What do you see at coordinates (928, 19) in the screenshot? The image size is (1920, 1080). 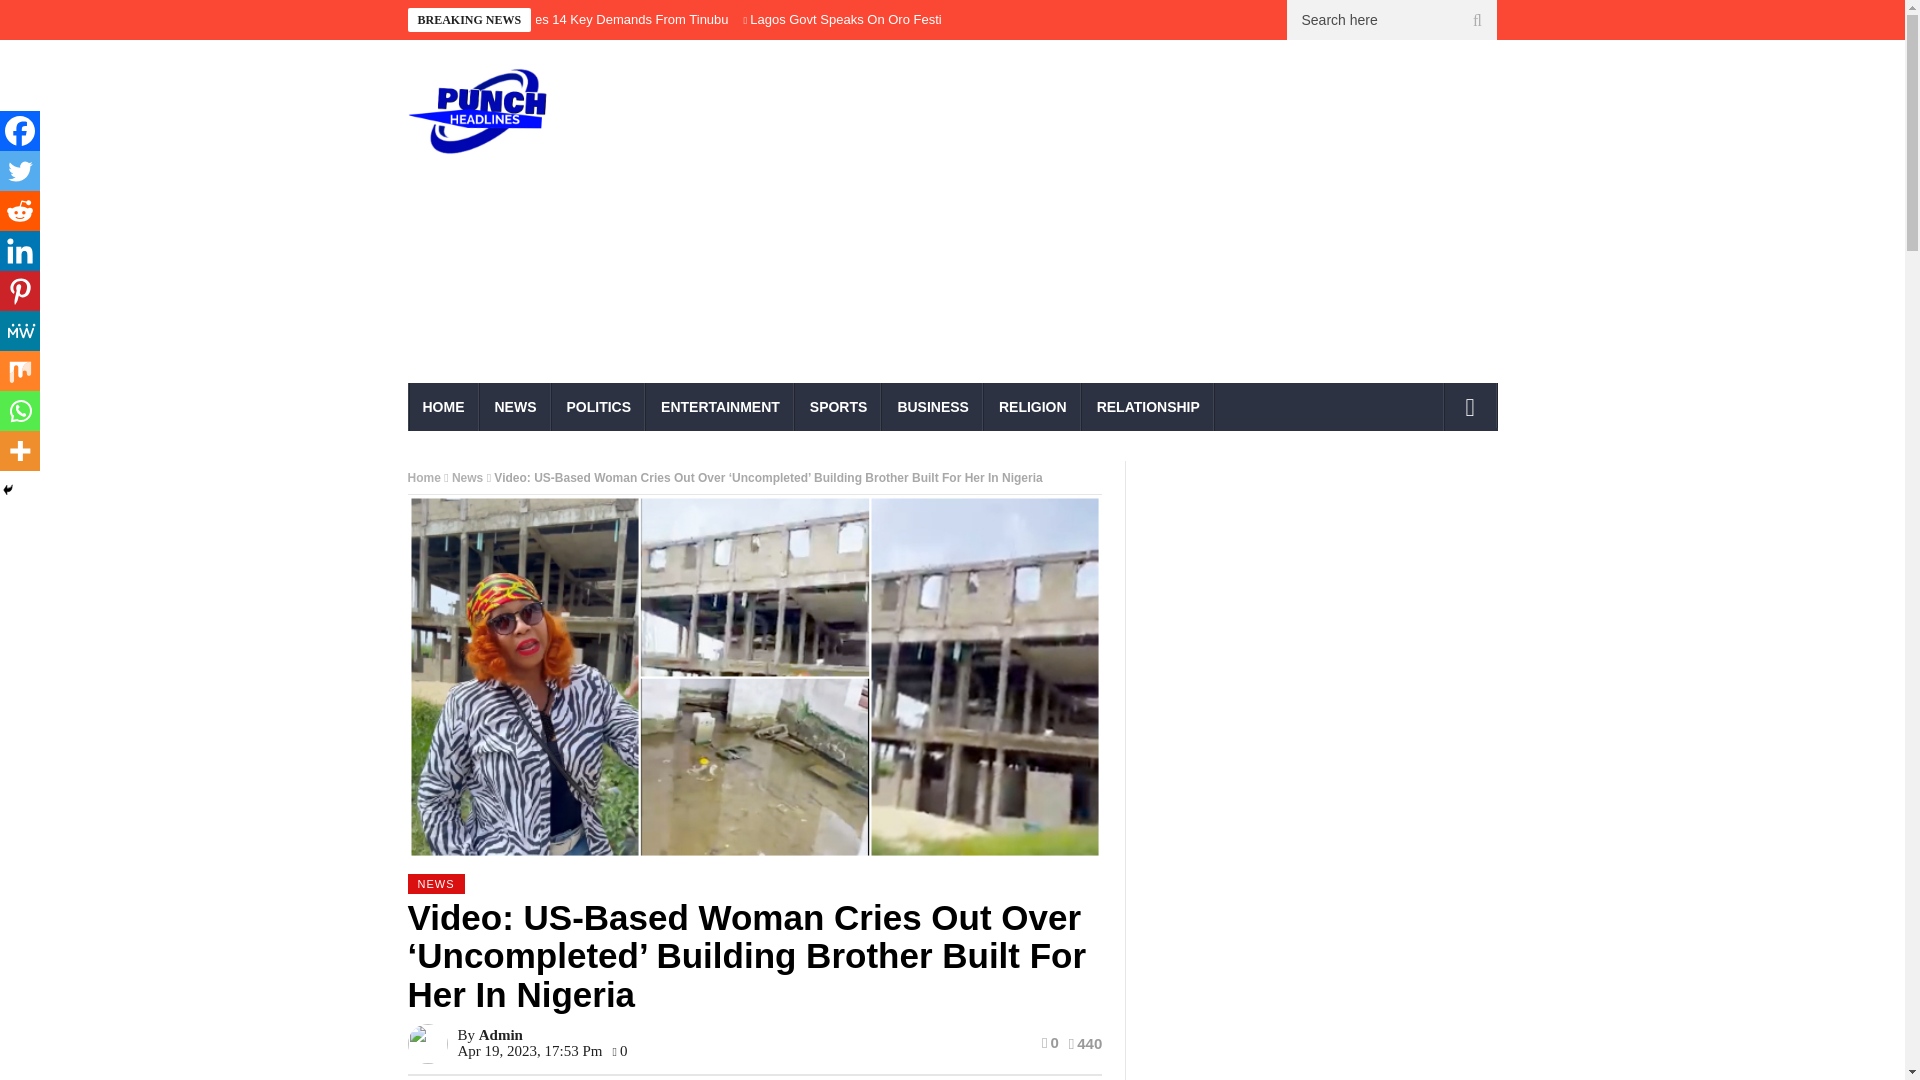 I see `Lagos Govt Speaks On Oro Festival Celebration Amid Protest` at bounding box center [928, 19].